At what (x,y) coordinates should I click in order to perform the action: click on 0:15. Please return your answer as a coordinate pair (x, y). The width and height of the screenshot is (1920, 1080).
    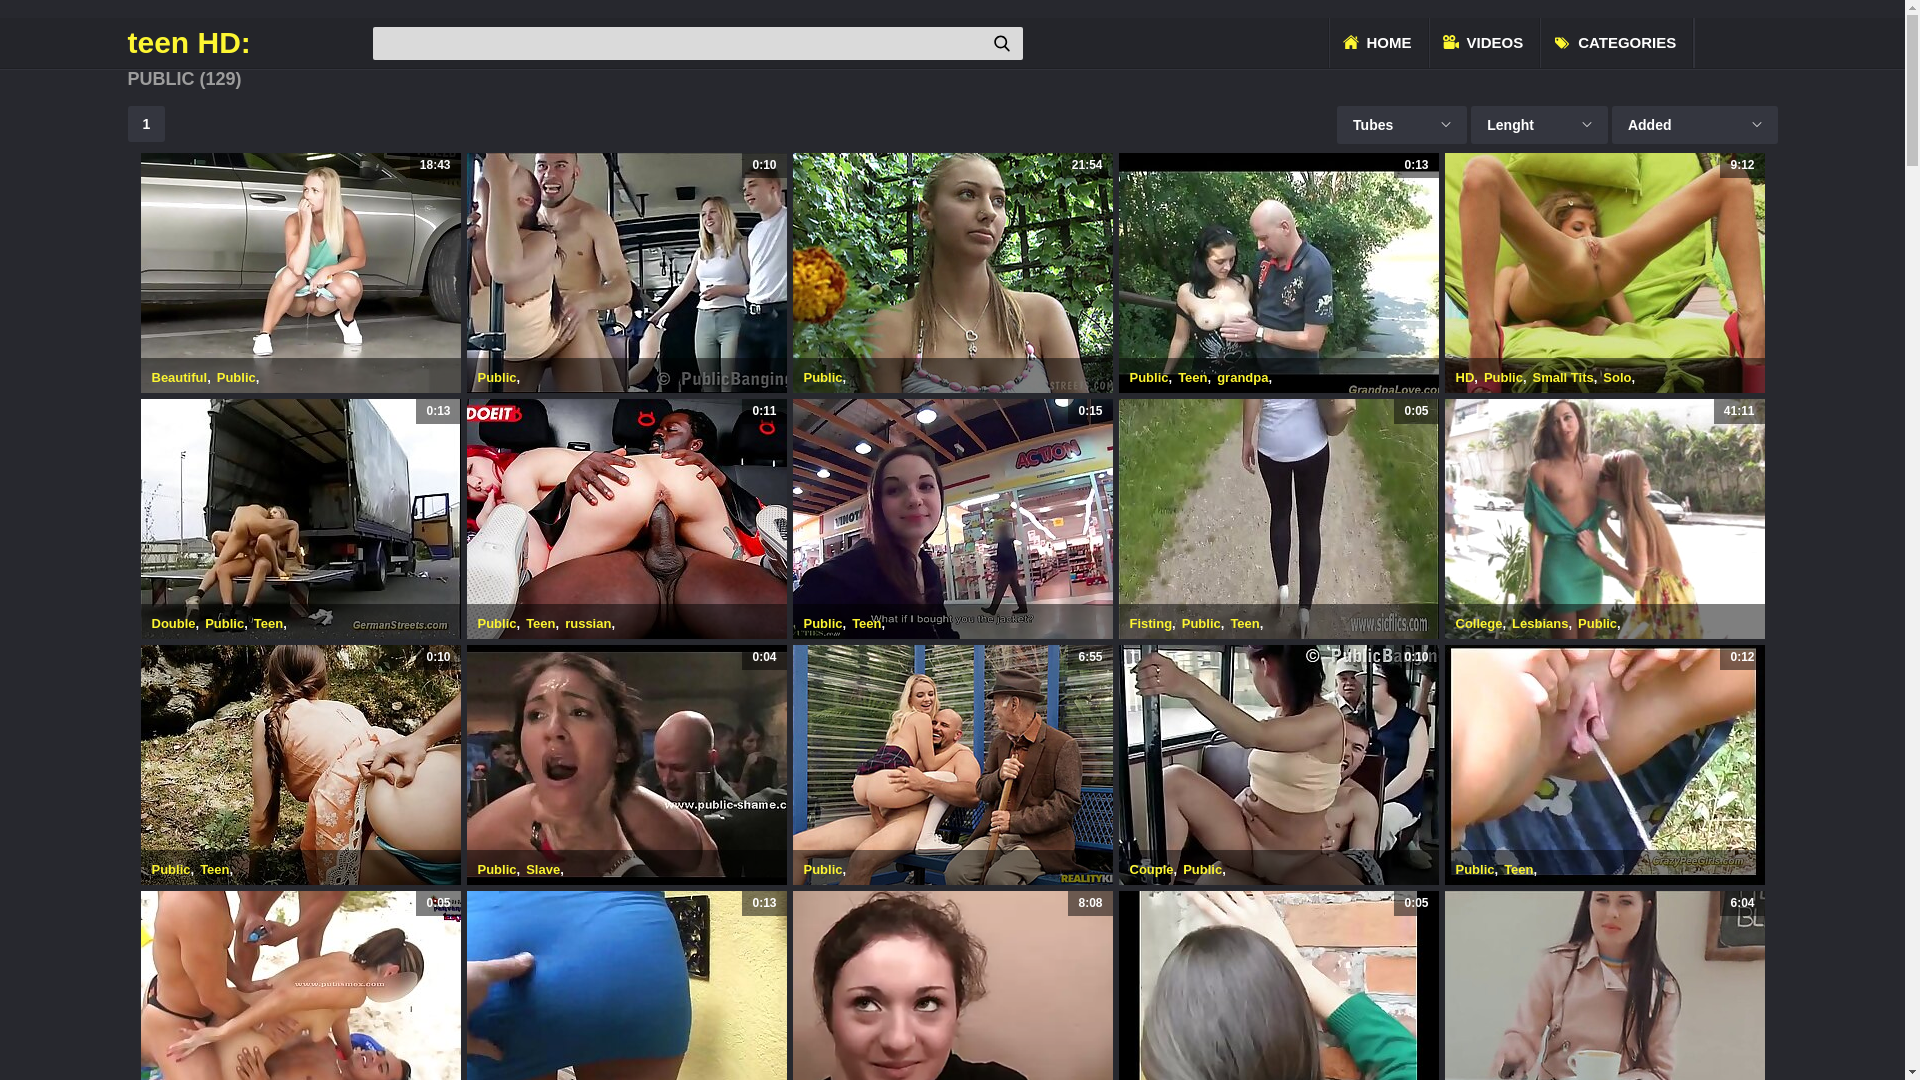
    Looking at the image, I should click on (952, 519).